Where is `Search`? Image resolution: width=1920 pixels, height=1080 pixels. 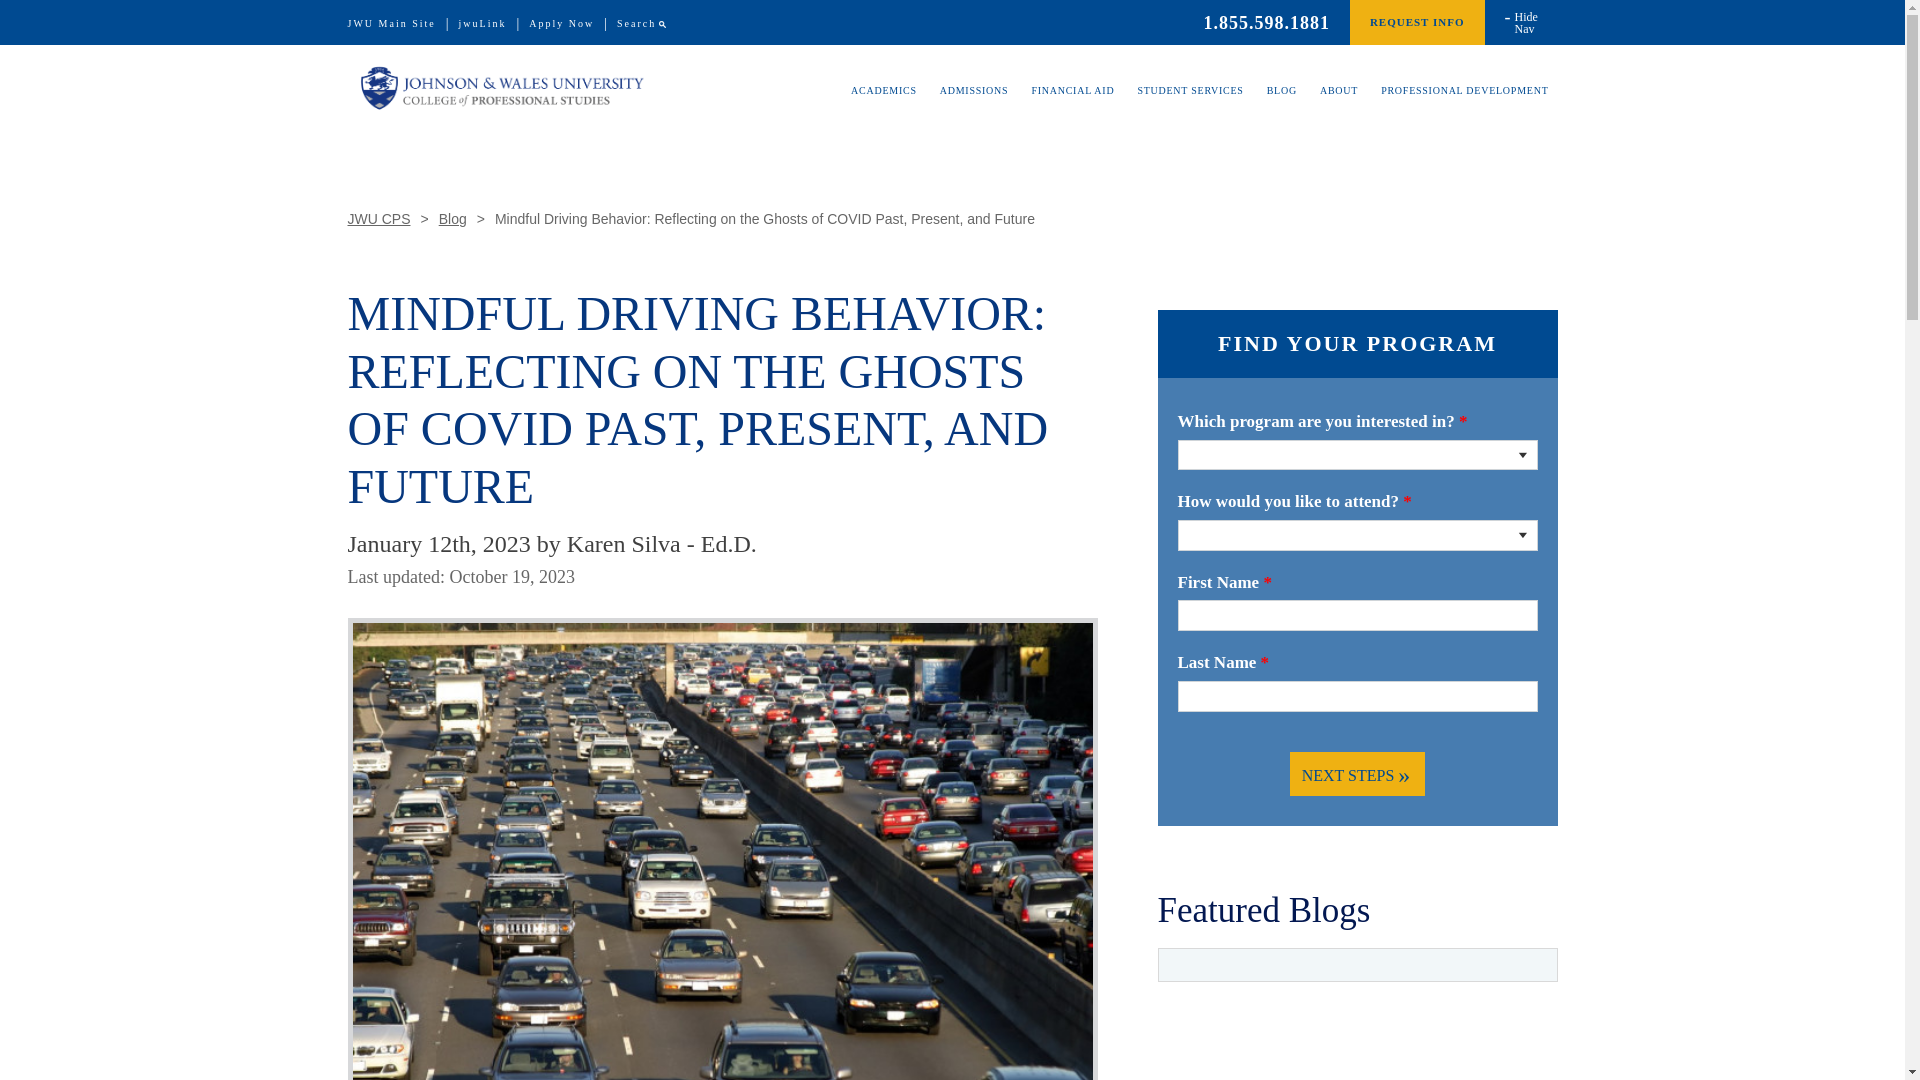 Search is located at coordinates (636, 24).